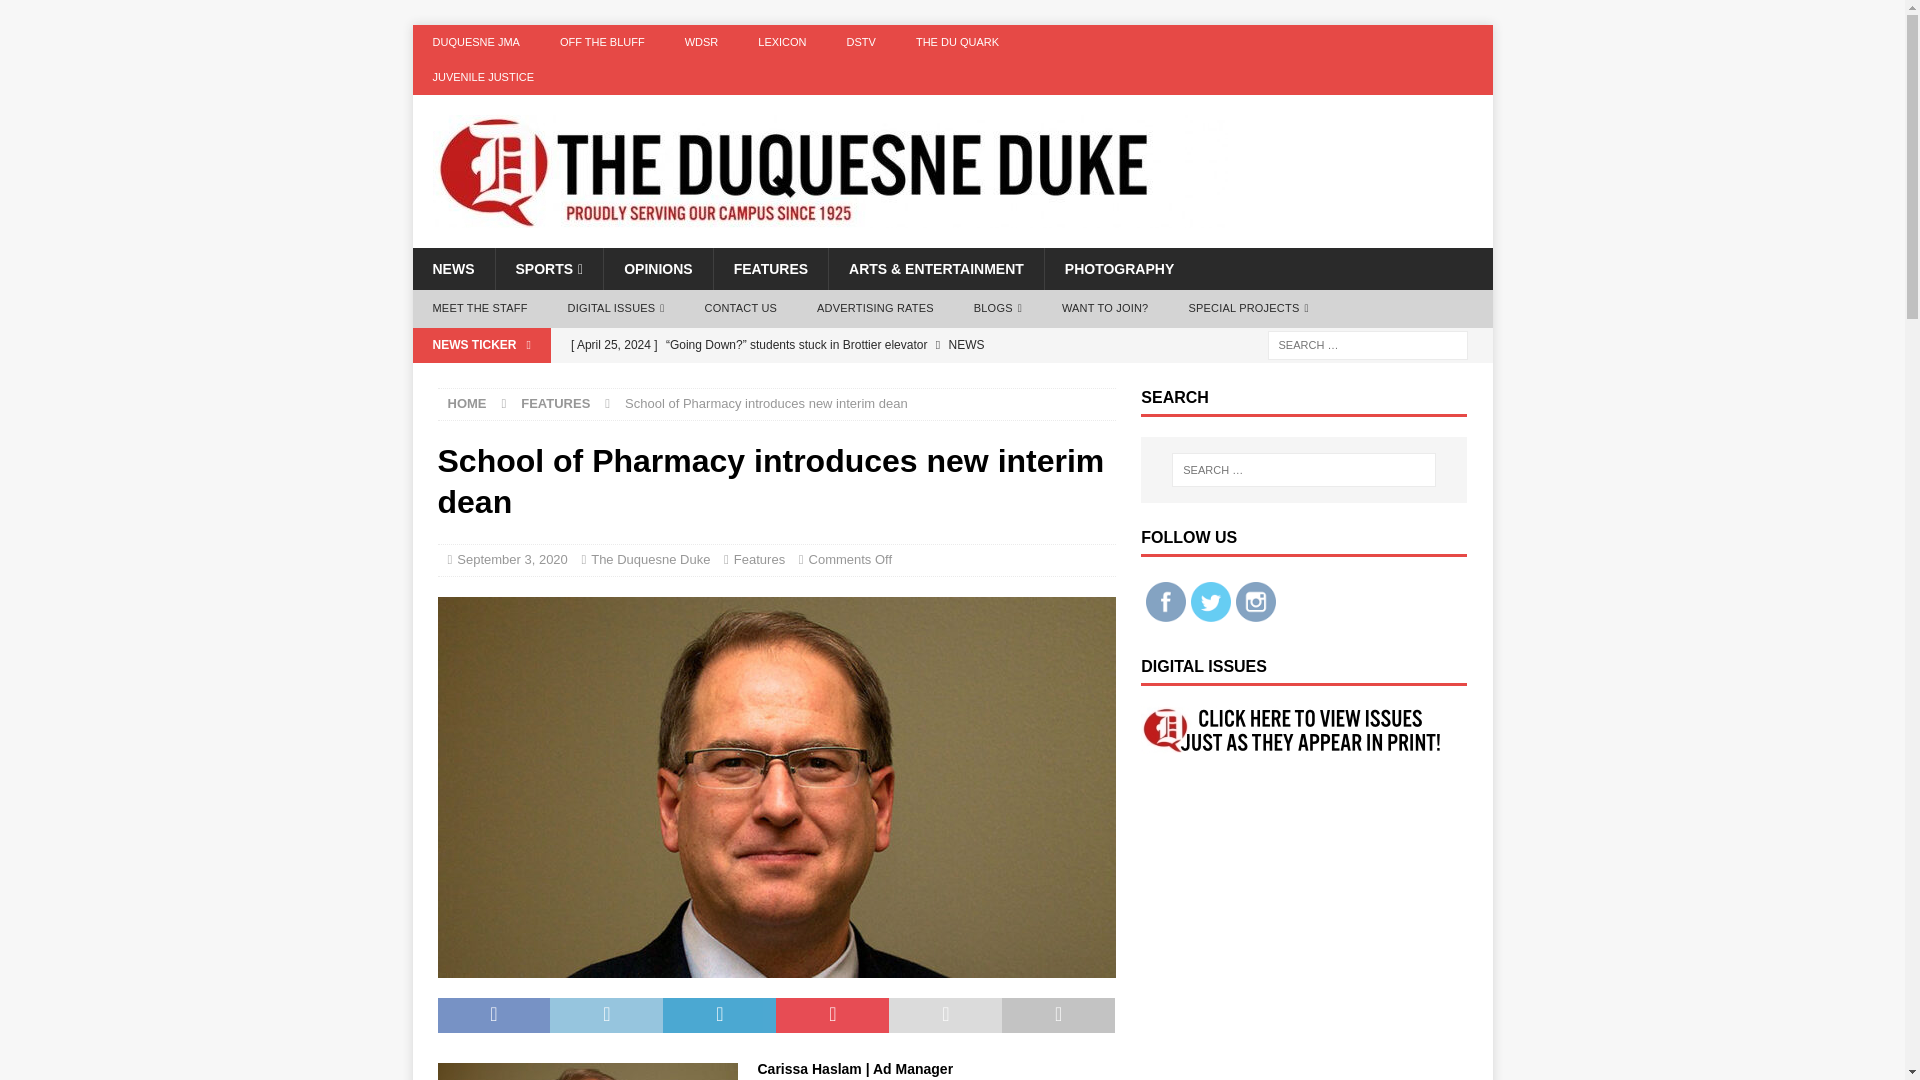  Describe the element at coordinates (616, 309) in the screenshot. I see `DIGITAL ISSUES` at that location.